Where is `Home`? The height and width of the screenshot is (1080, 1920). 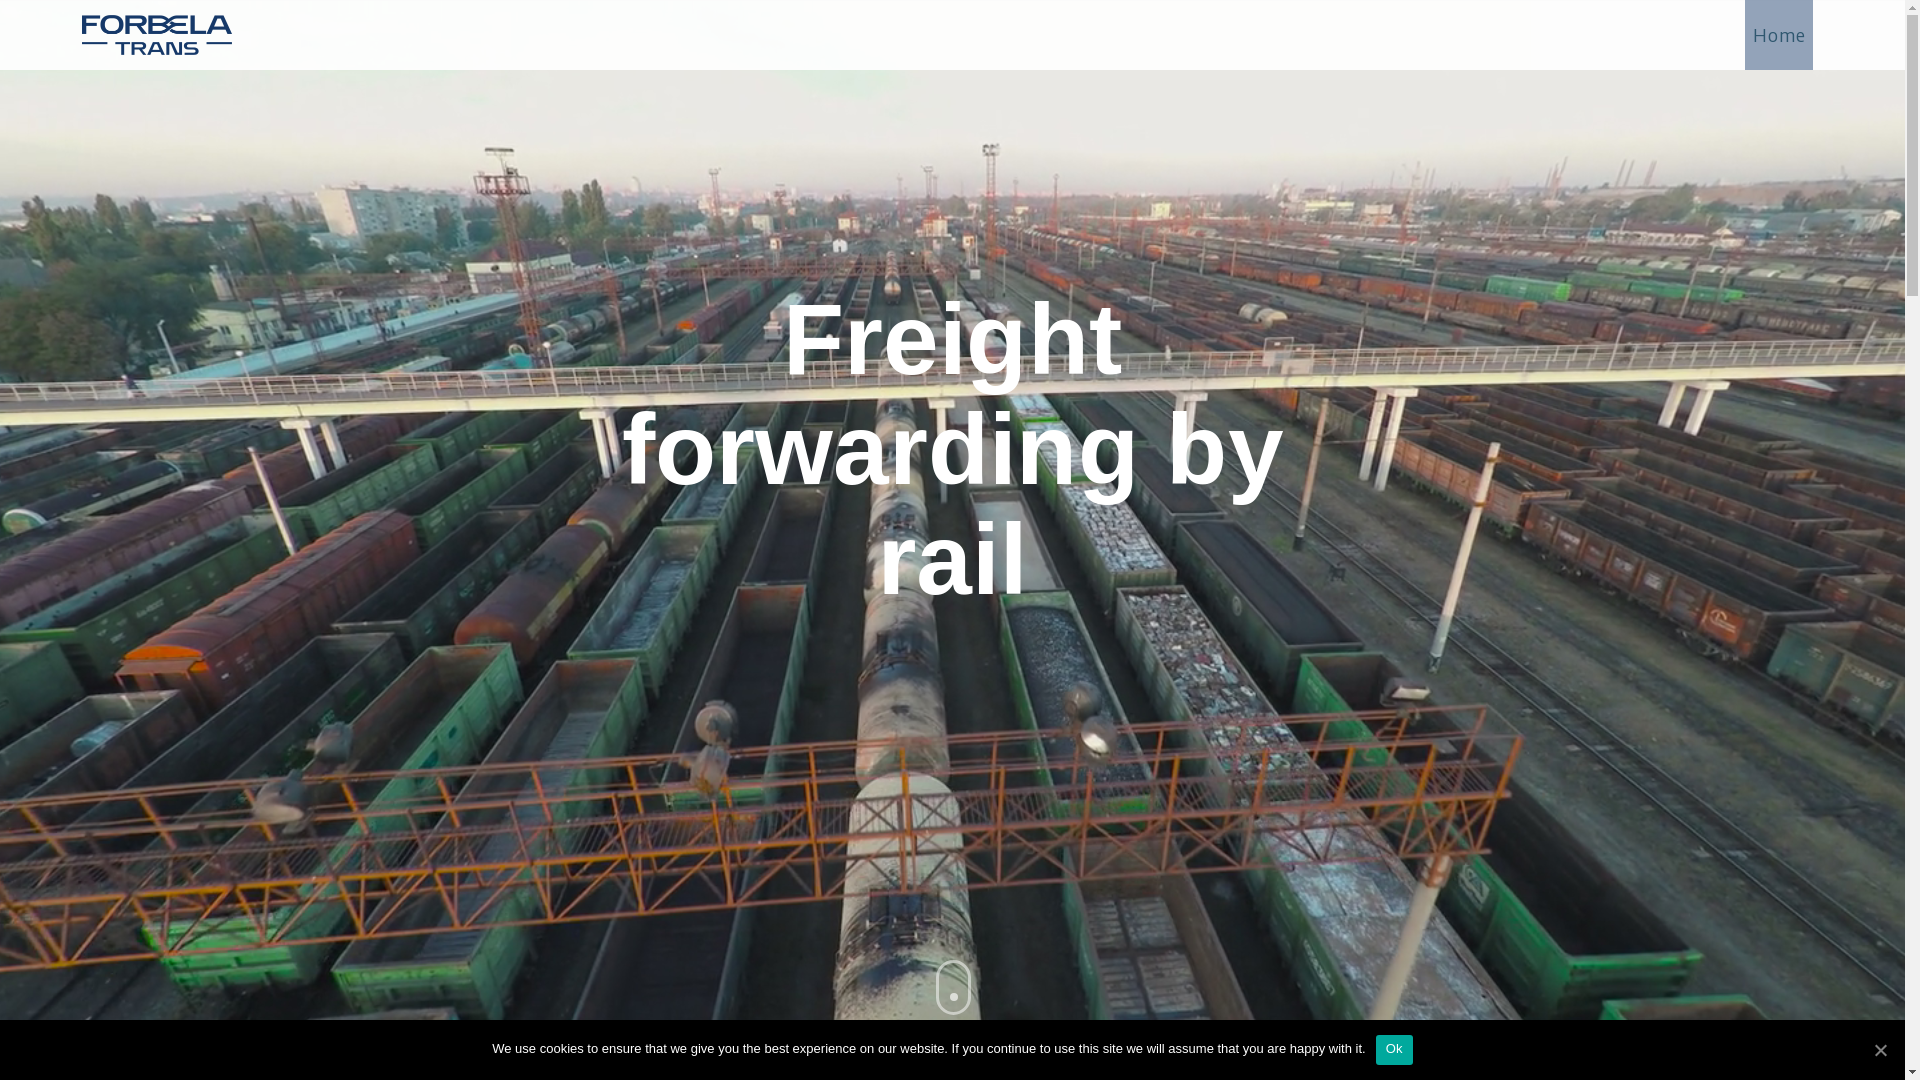
Home is located at coordinates (1779, 35).